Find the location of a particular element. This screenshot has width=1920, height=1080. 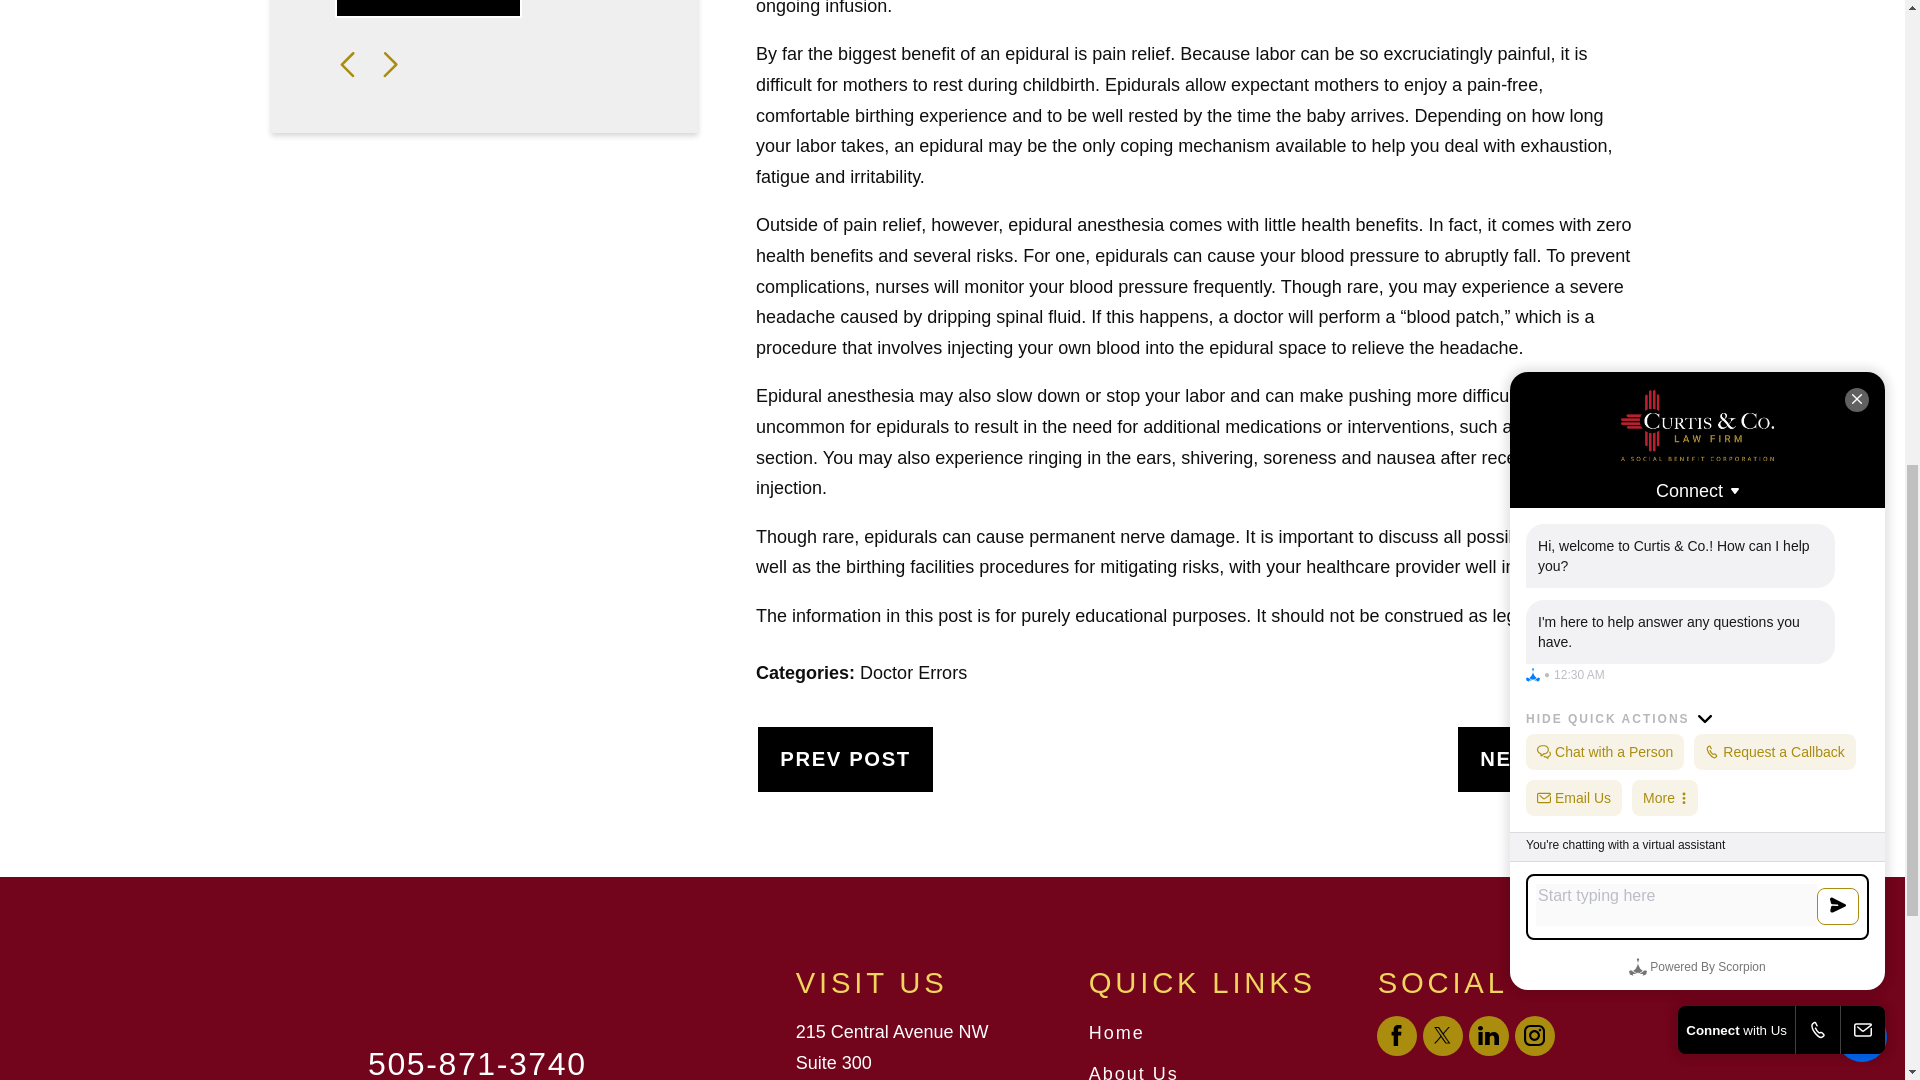

Twitter is located at coordinates (1442, 1036).